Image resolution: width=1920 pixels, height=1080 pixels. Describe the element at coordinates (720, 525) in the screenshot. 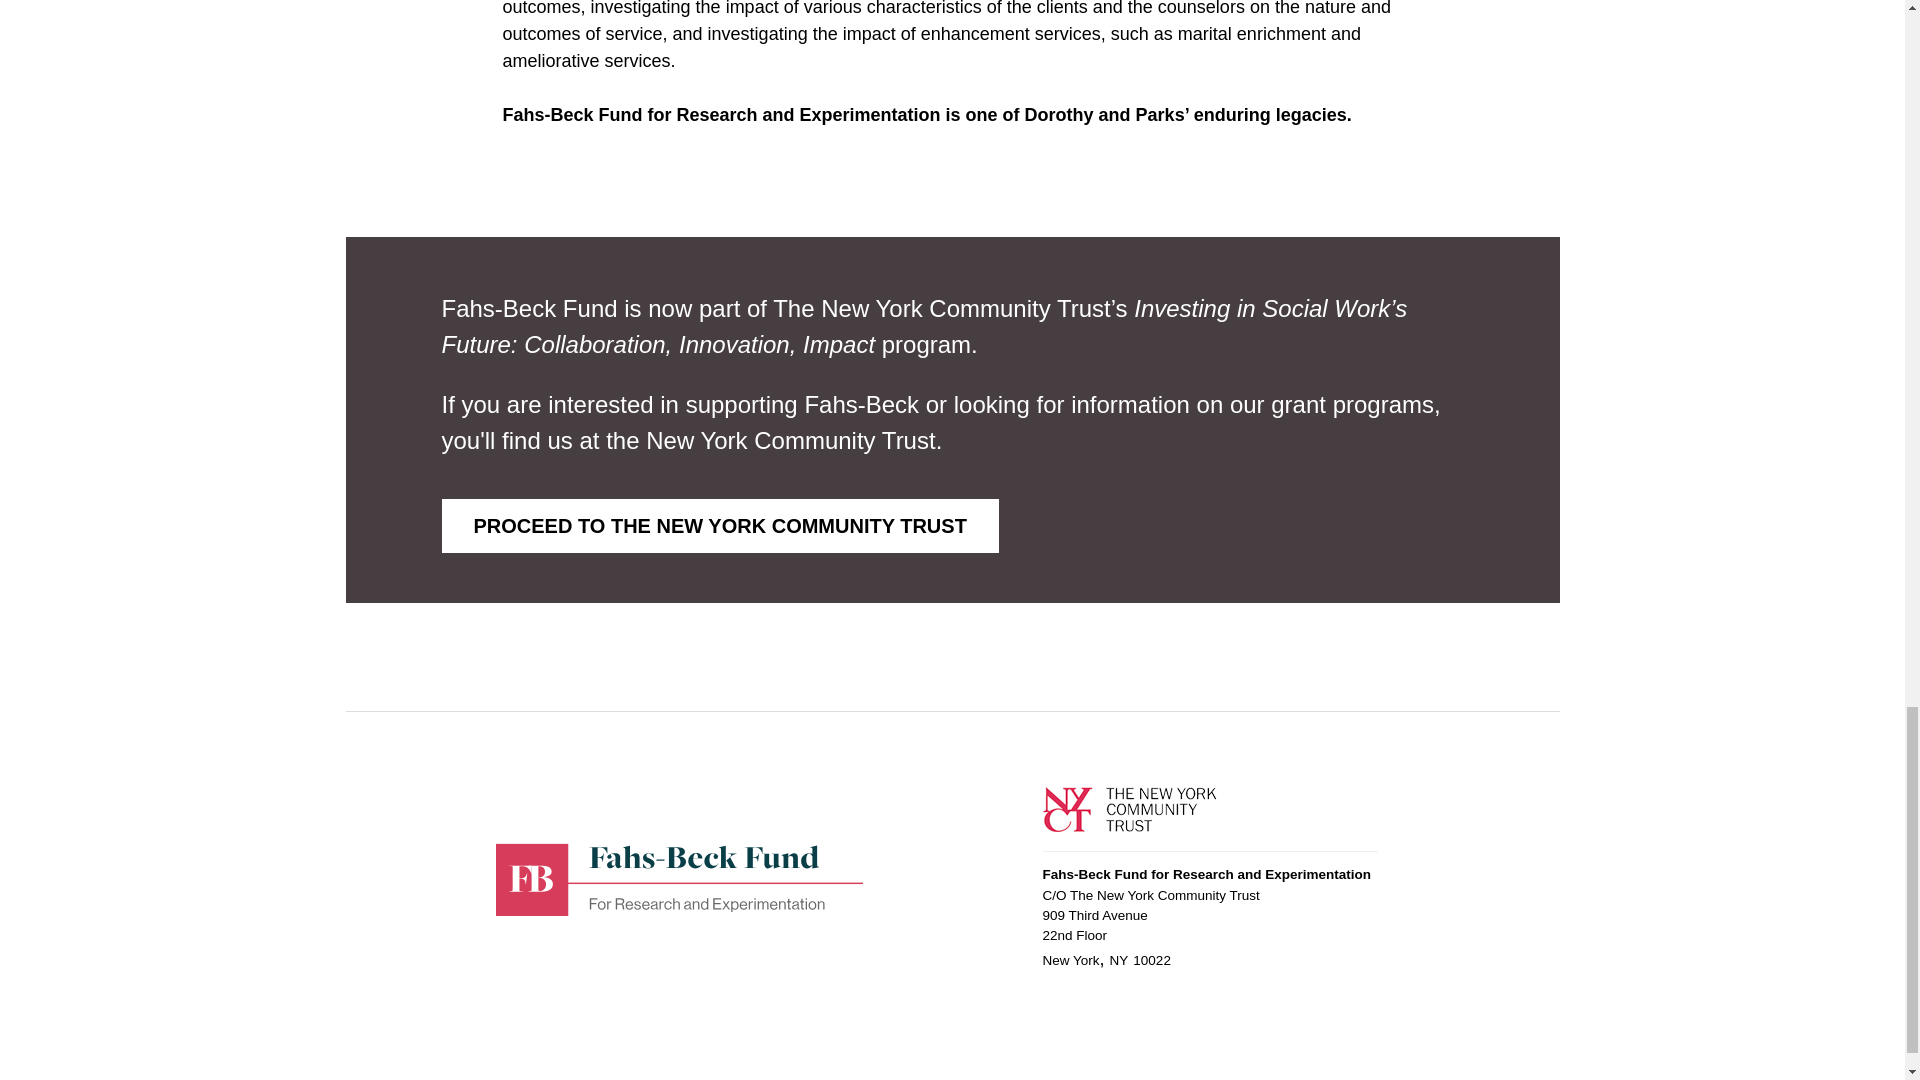

I see `PROCEED TO THE NEW YORK COMMUNITY TRUST` at that location.